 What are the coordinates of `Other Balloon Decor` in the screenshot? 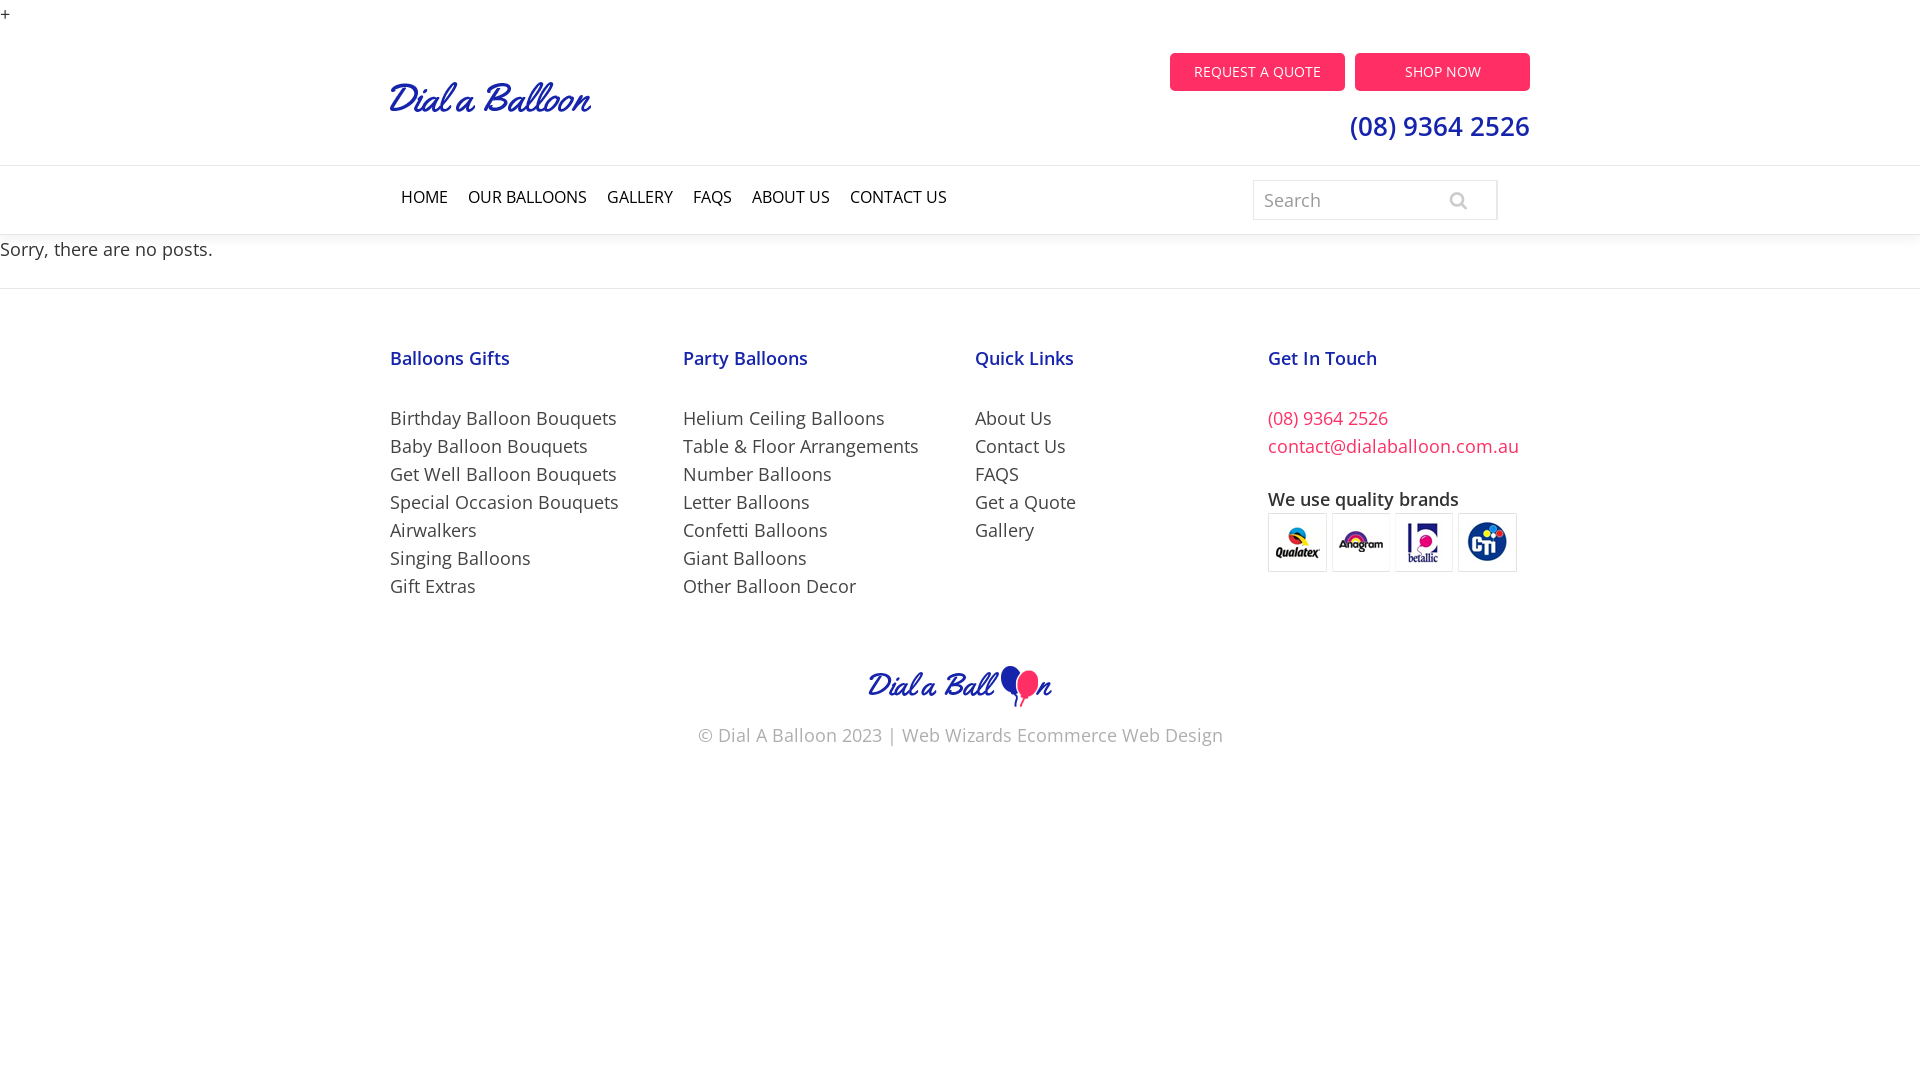 It's located at (768, 586).